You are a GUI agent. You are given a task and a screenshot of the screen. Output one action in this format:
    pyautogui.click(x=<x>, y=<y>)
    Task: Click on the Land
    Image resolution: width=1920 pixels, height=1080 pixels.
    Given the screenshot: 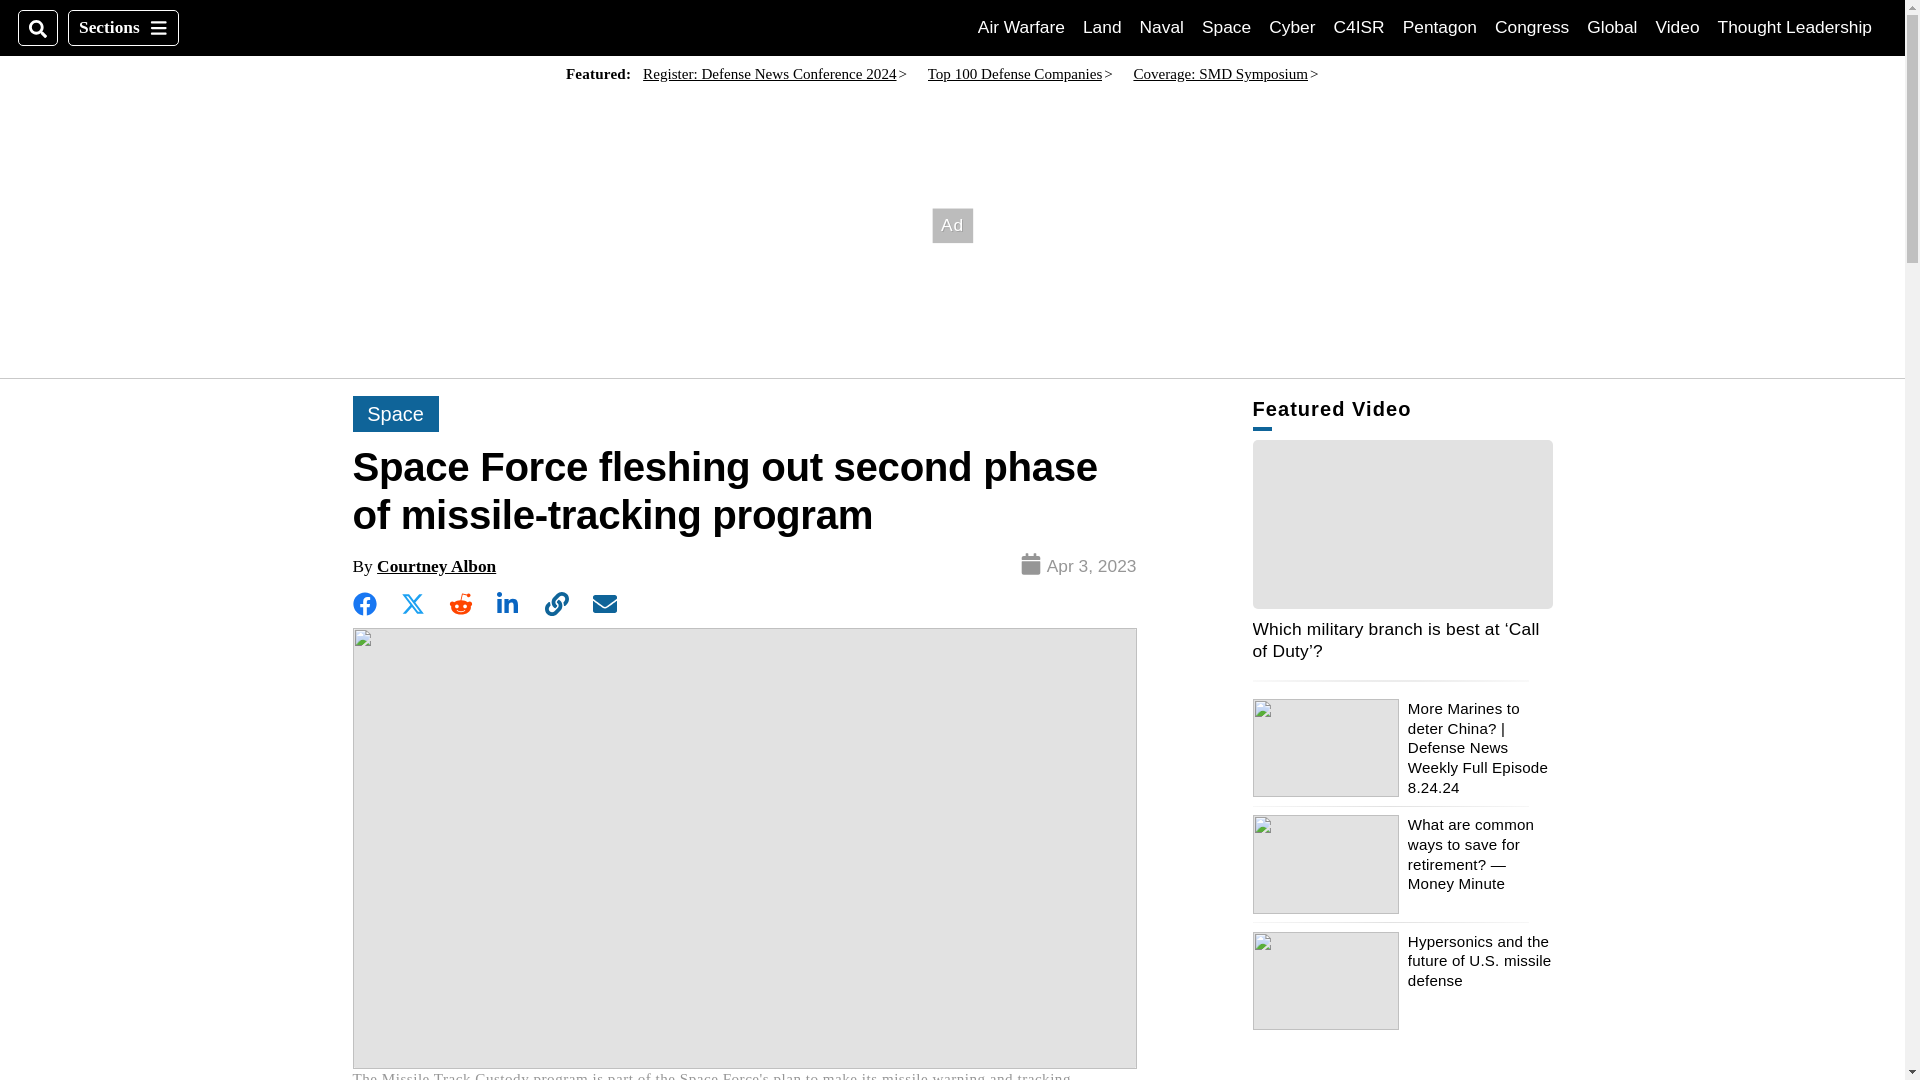 What is the action you would take?
    pyautogui.click(x=1102, y=27)
    